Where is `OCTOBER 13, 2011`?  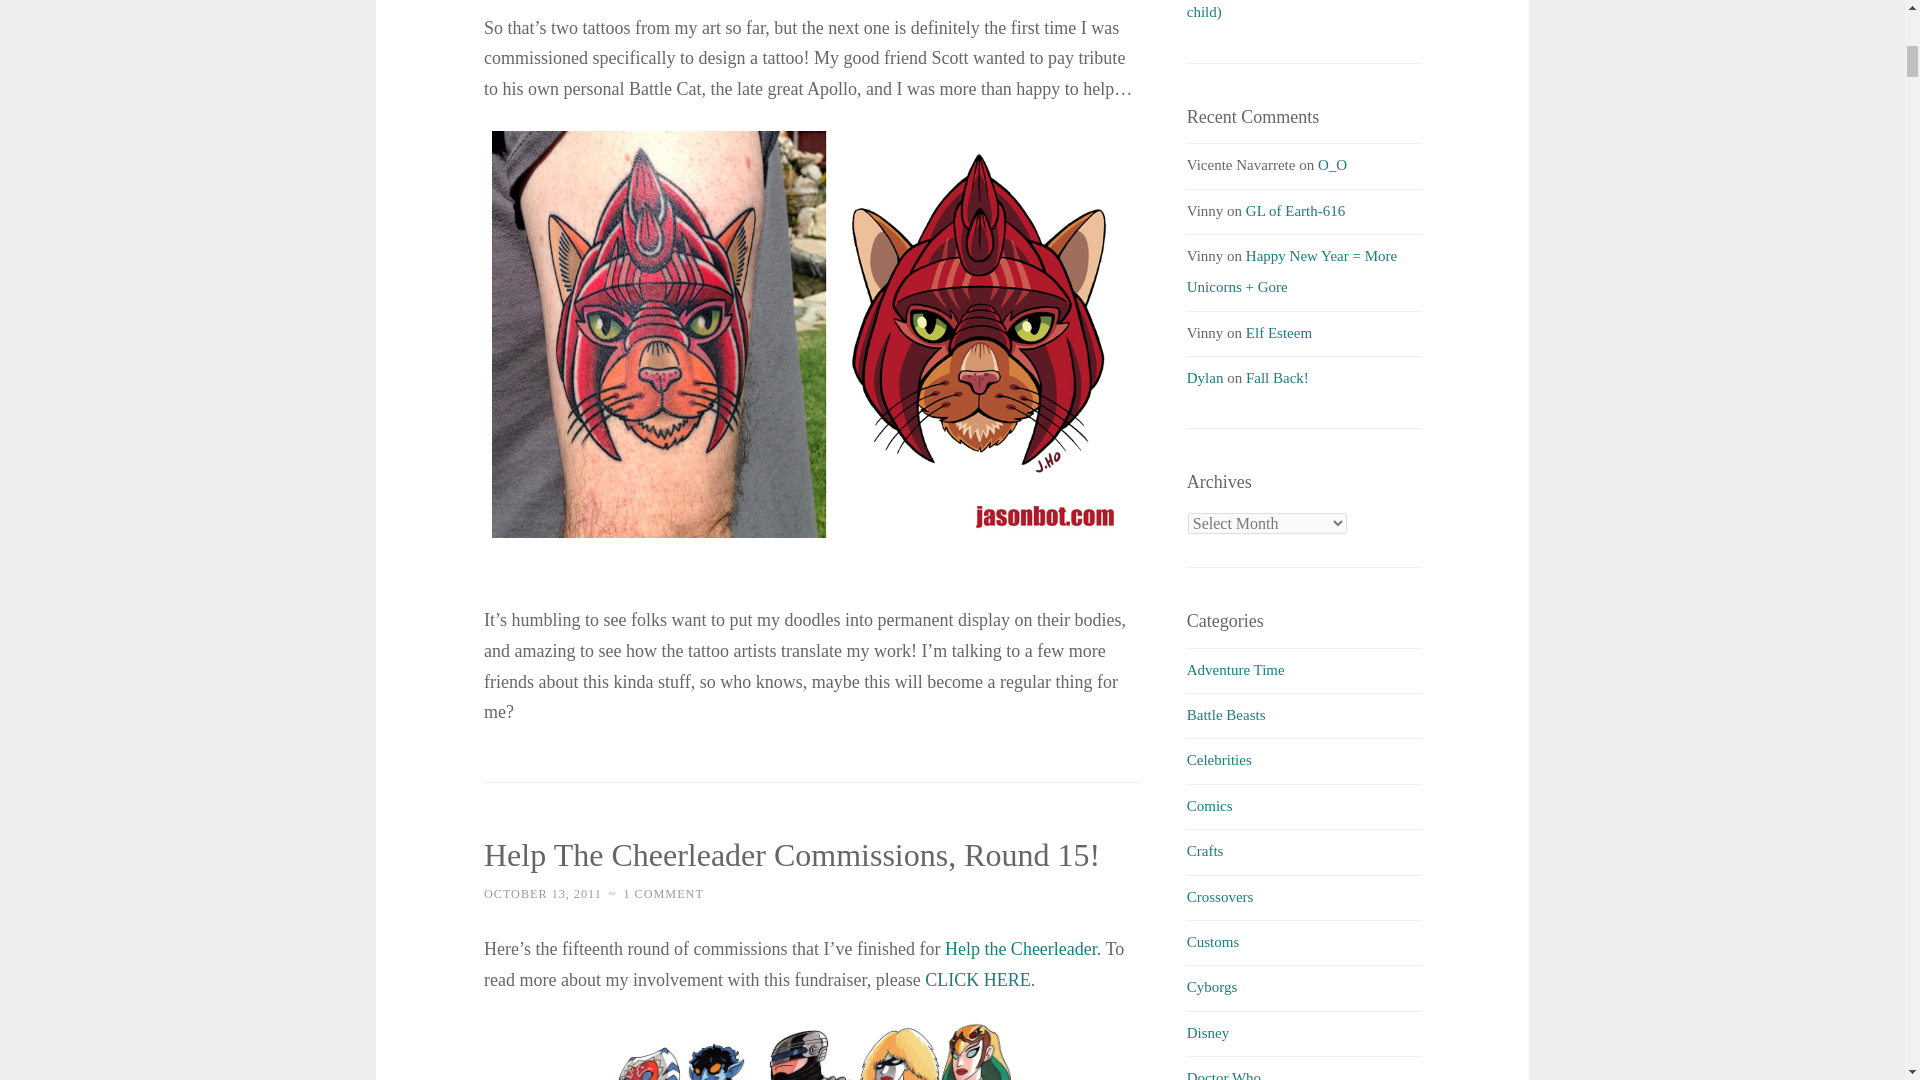
OCTOBER 13, 2011 is located at coordinates (542, 893).